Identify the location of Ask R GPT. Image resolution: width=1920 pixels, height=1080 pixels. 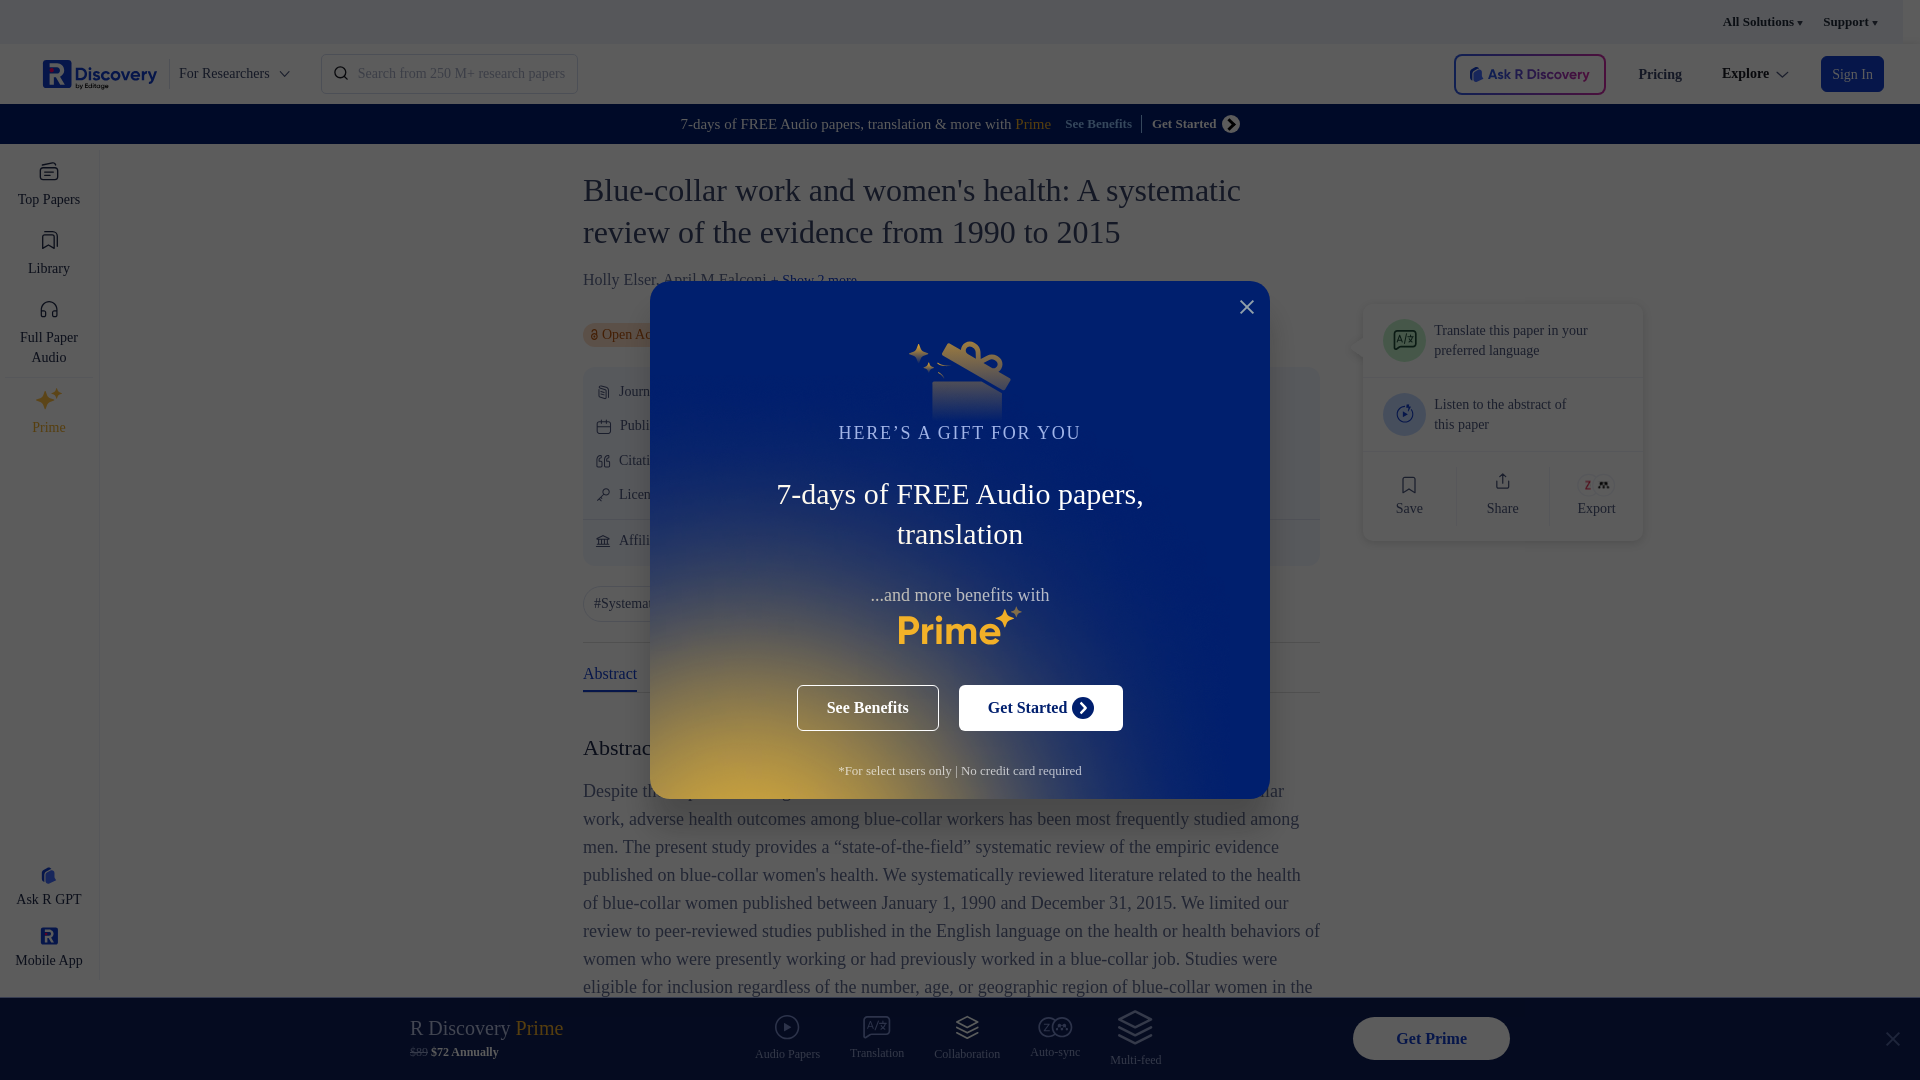
(48, 888).